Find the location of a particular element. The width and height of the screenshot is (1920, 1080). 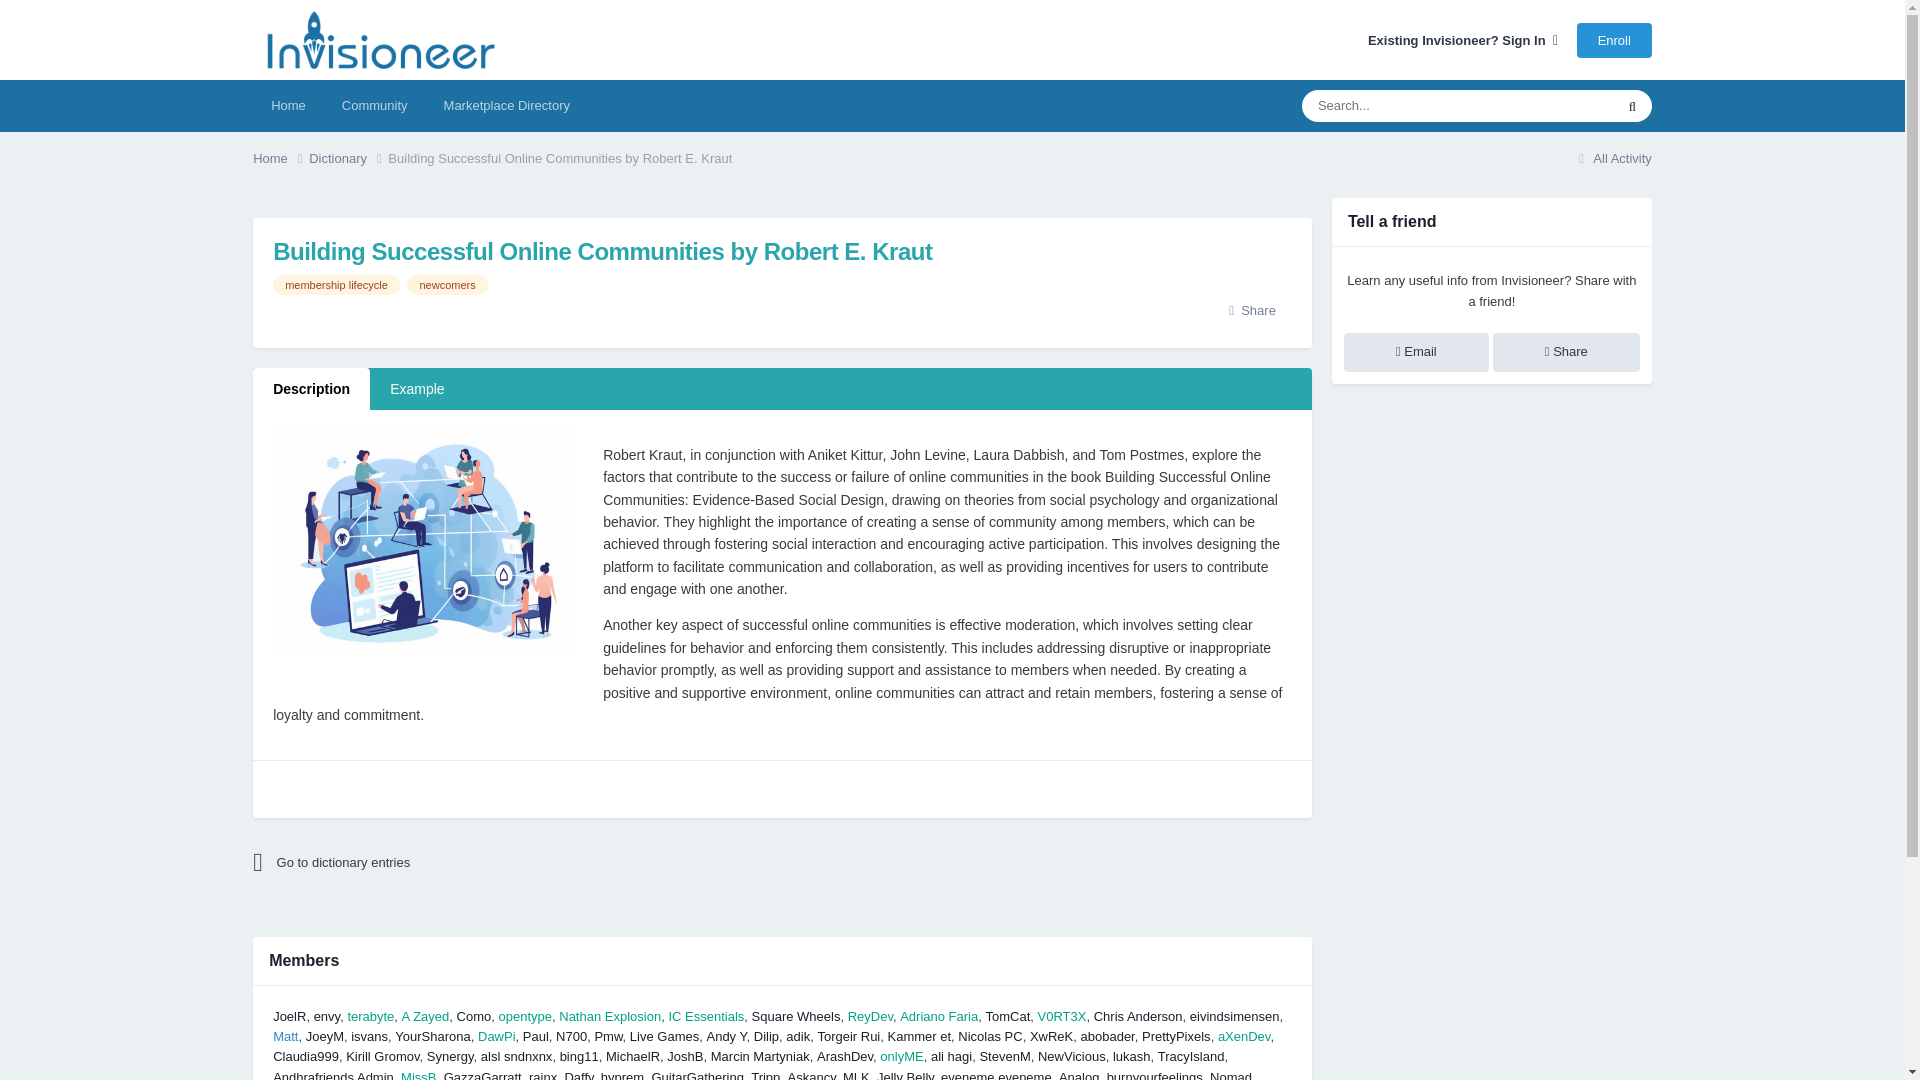

Example is located at coordinates (417, 389).